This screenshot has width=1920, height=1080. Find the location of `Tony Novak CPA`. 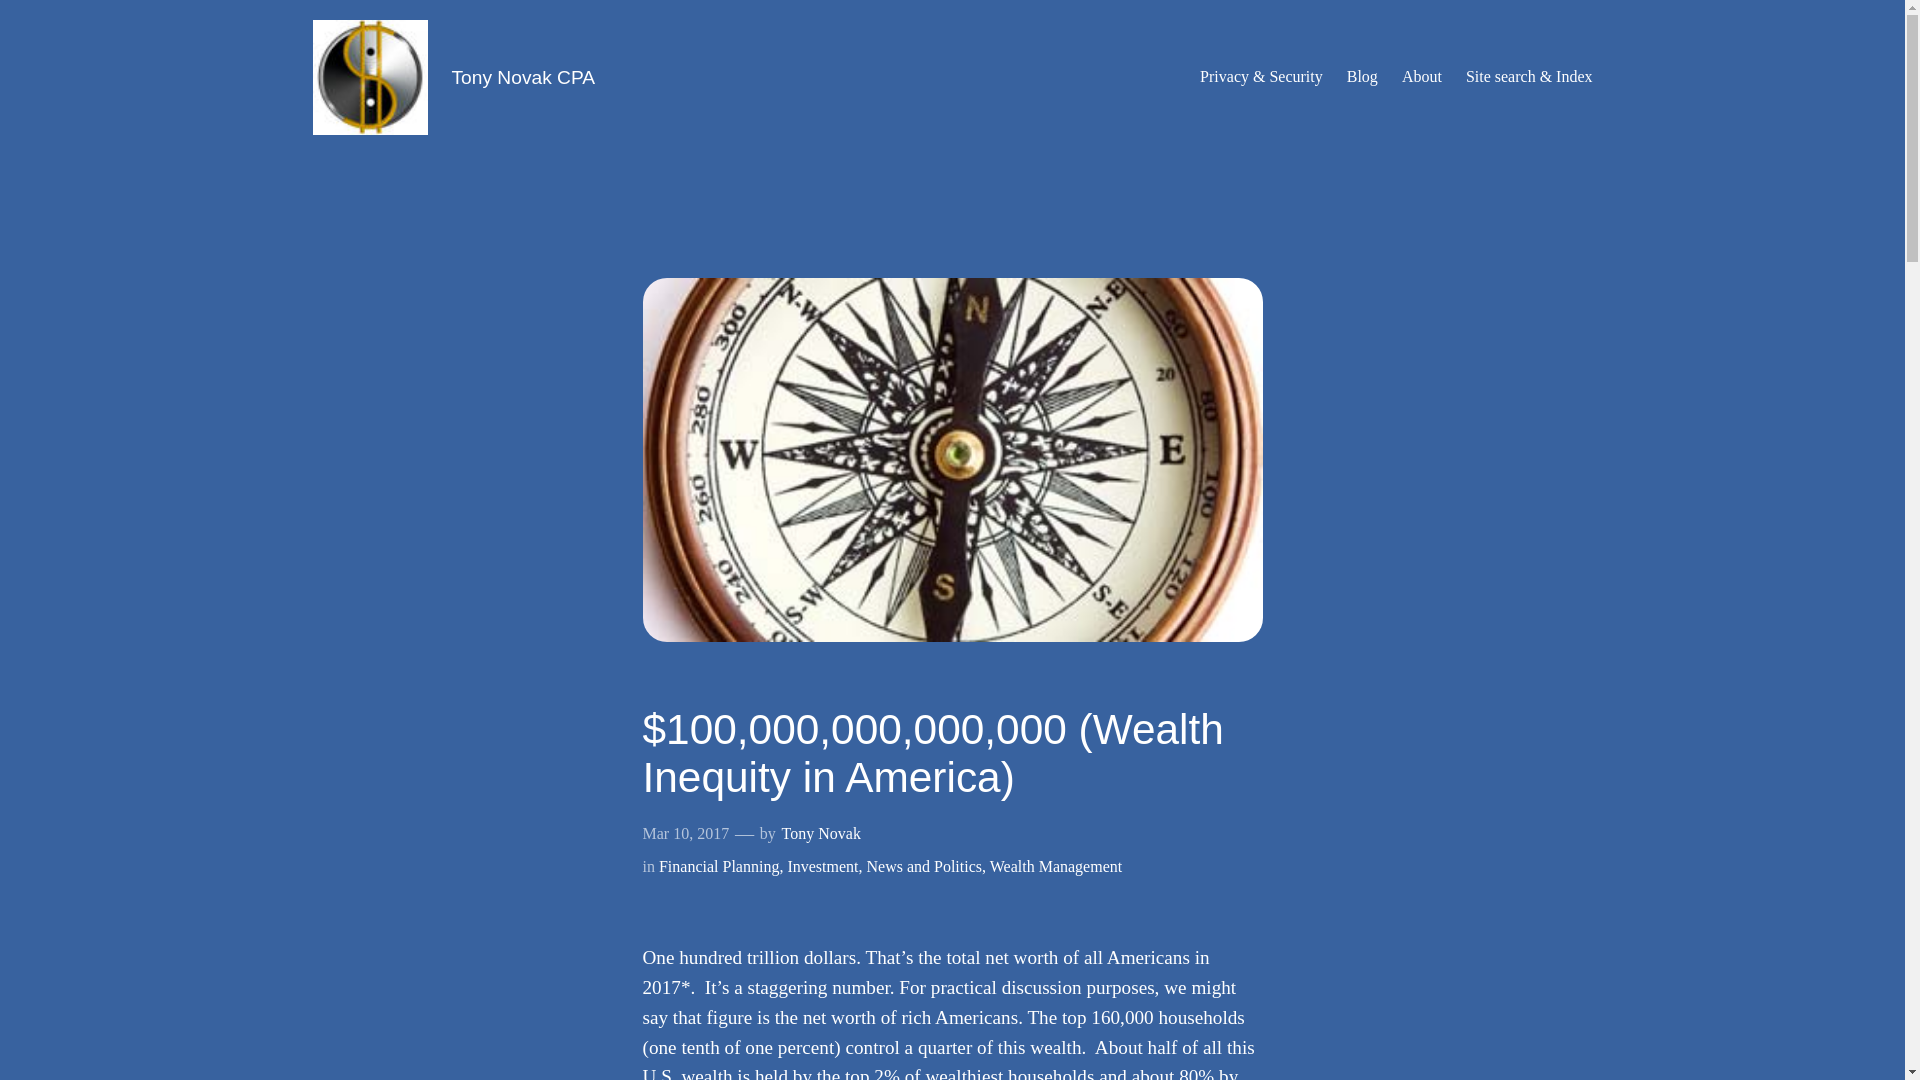

Tony Novak CPA is located at coordinates (523, 76).